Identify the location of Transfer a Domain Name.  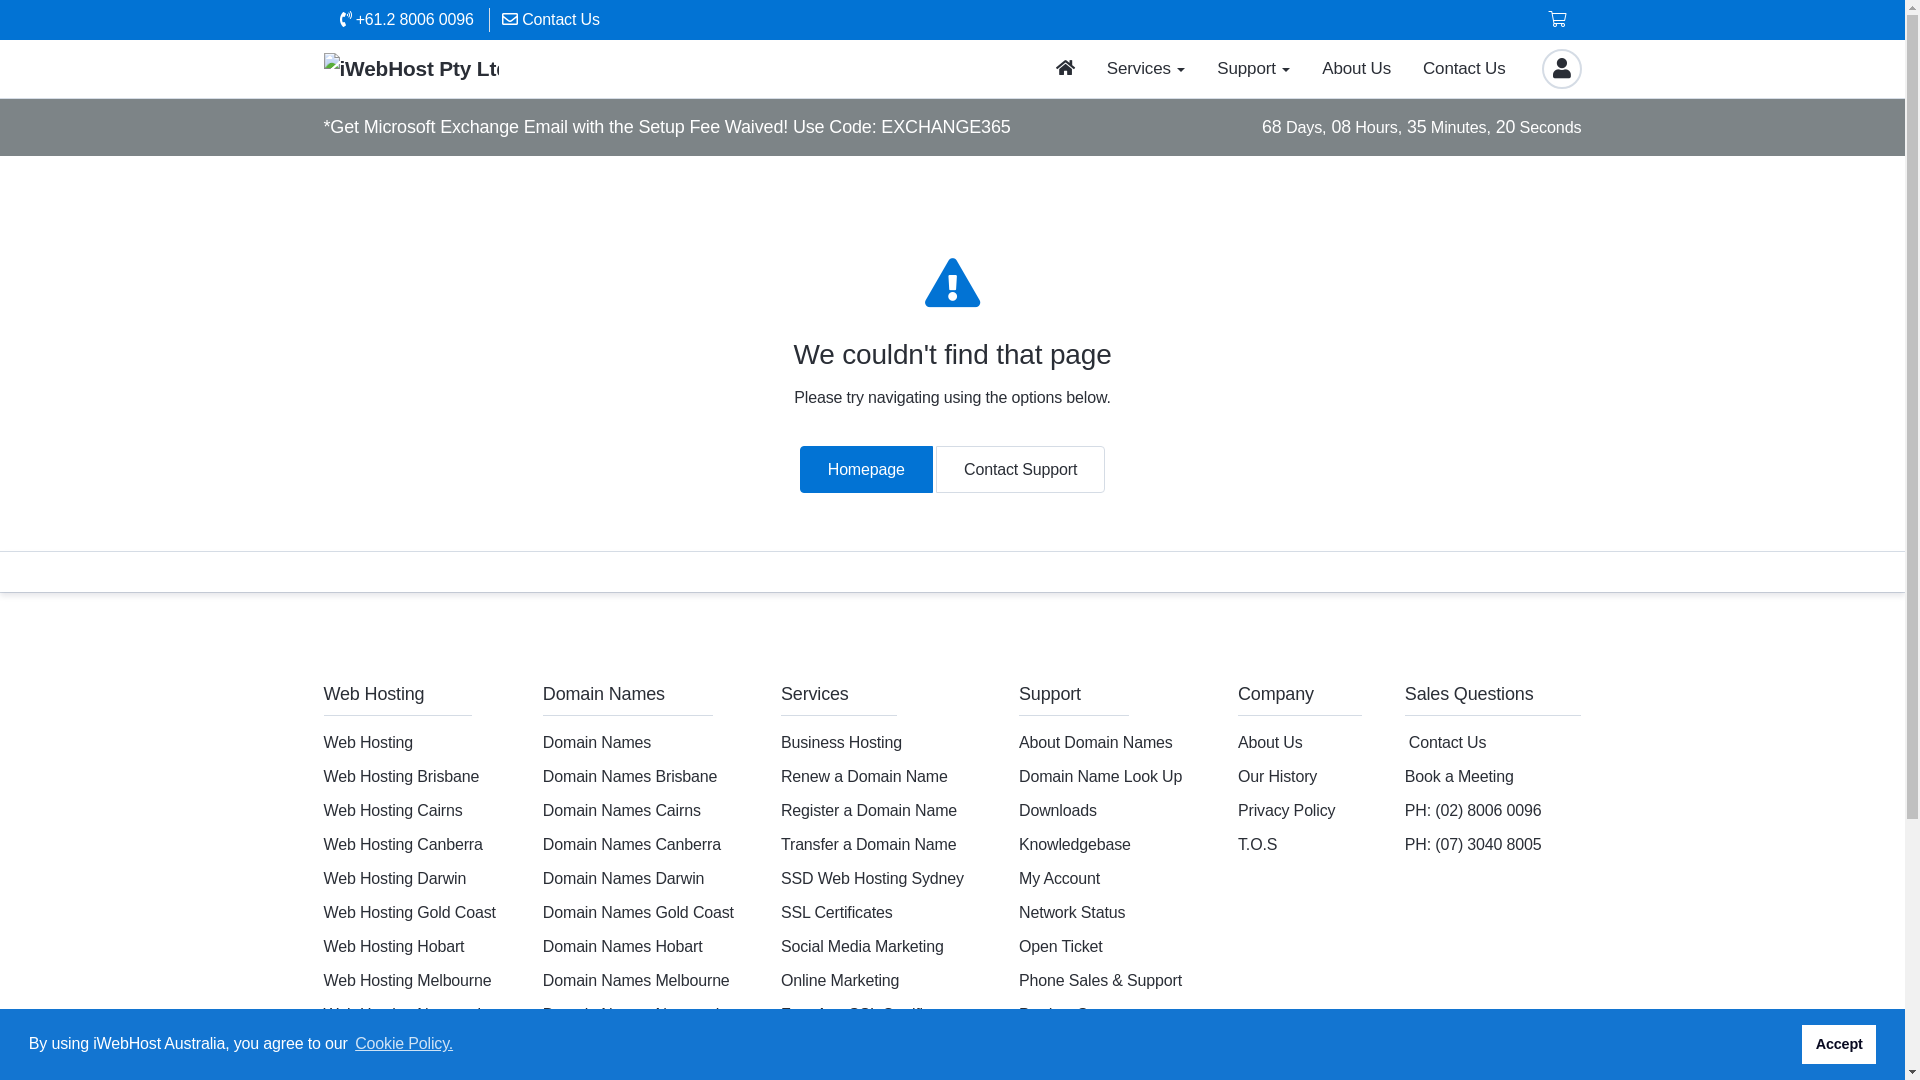
(869, 844).